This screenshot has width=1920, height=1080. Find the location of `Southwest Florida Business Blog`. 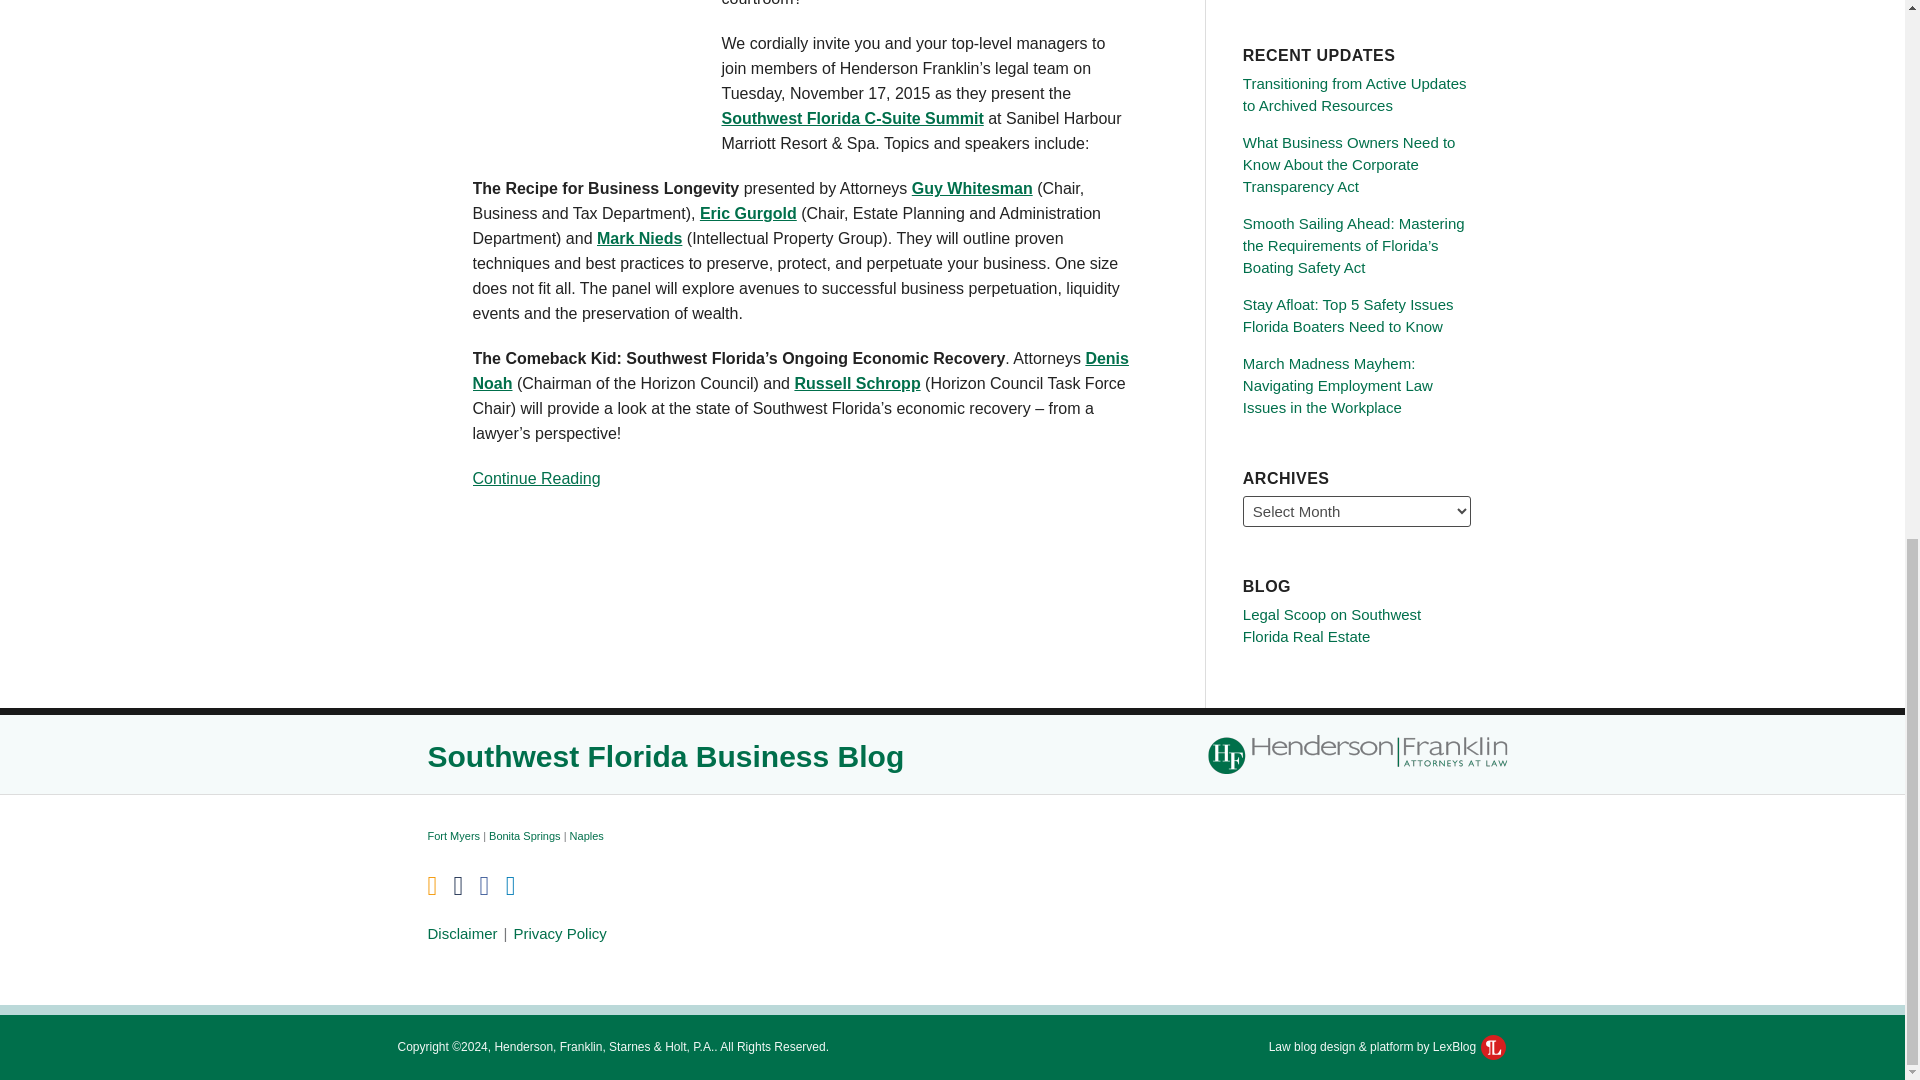

Southwest Florida Business Blog is located at coordinates (666, 755).